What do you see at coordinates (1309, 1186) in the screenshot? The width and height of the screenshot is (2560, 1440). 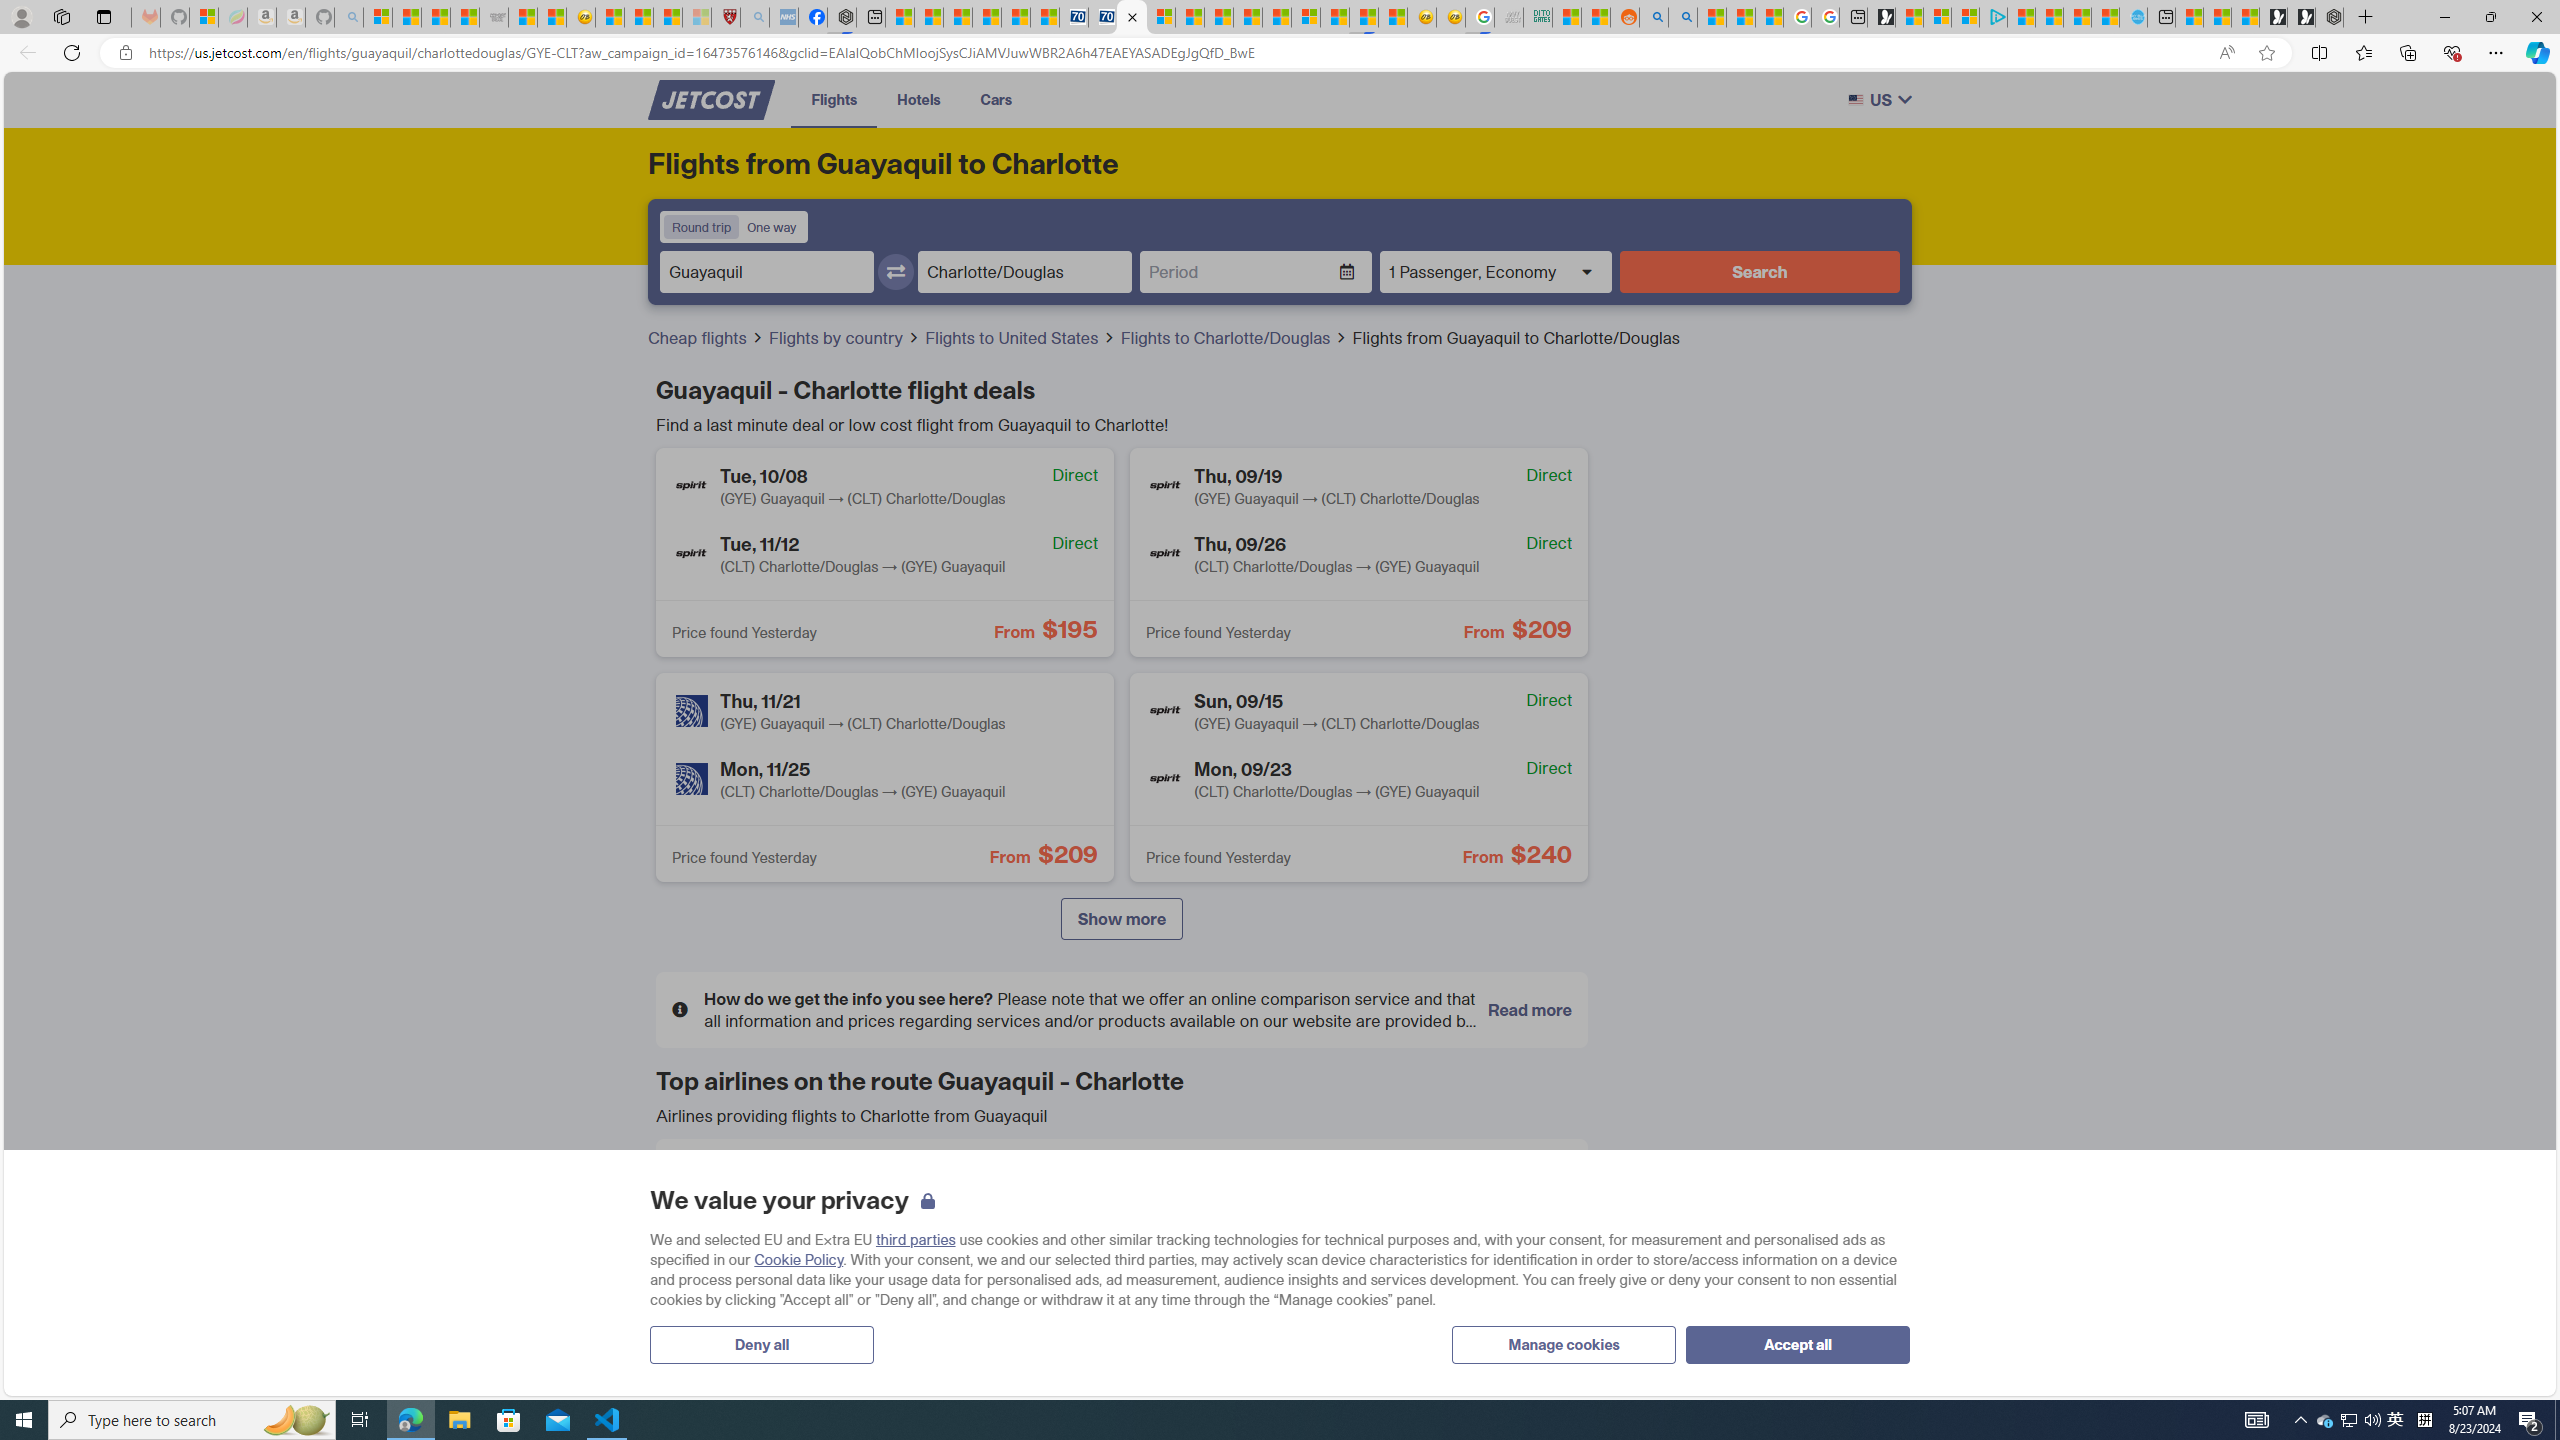 I see `Copa Airlines` at bounding box center [1309, 1186].